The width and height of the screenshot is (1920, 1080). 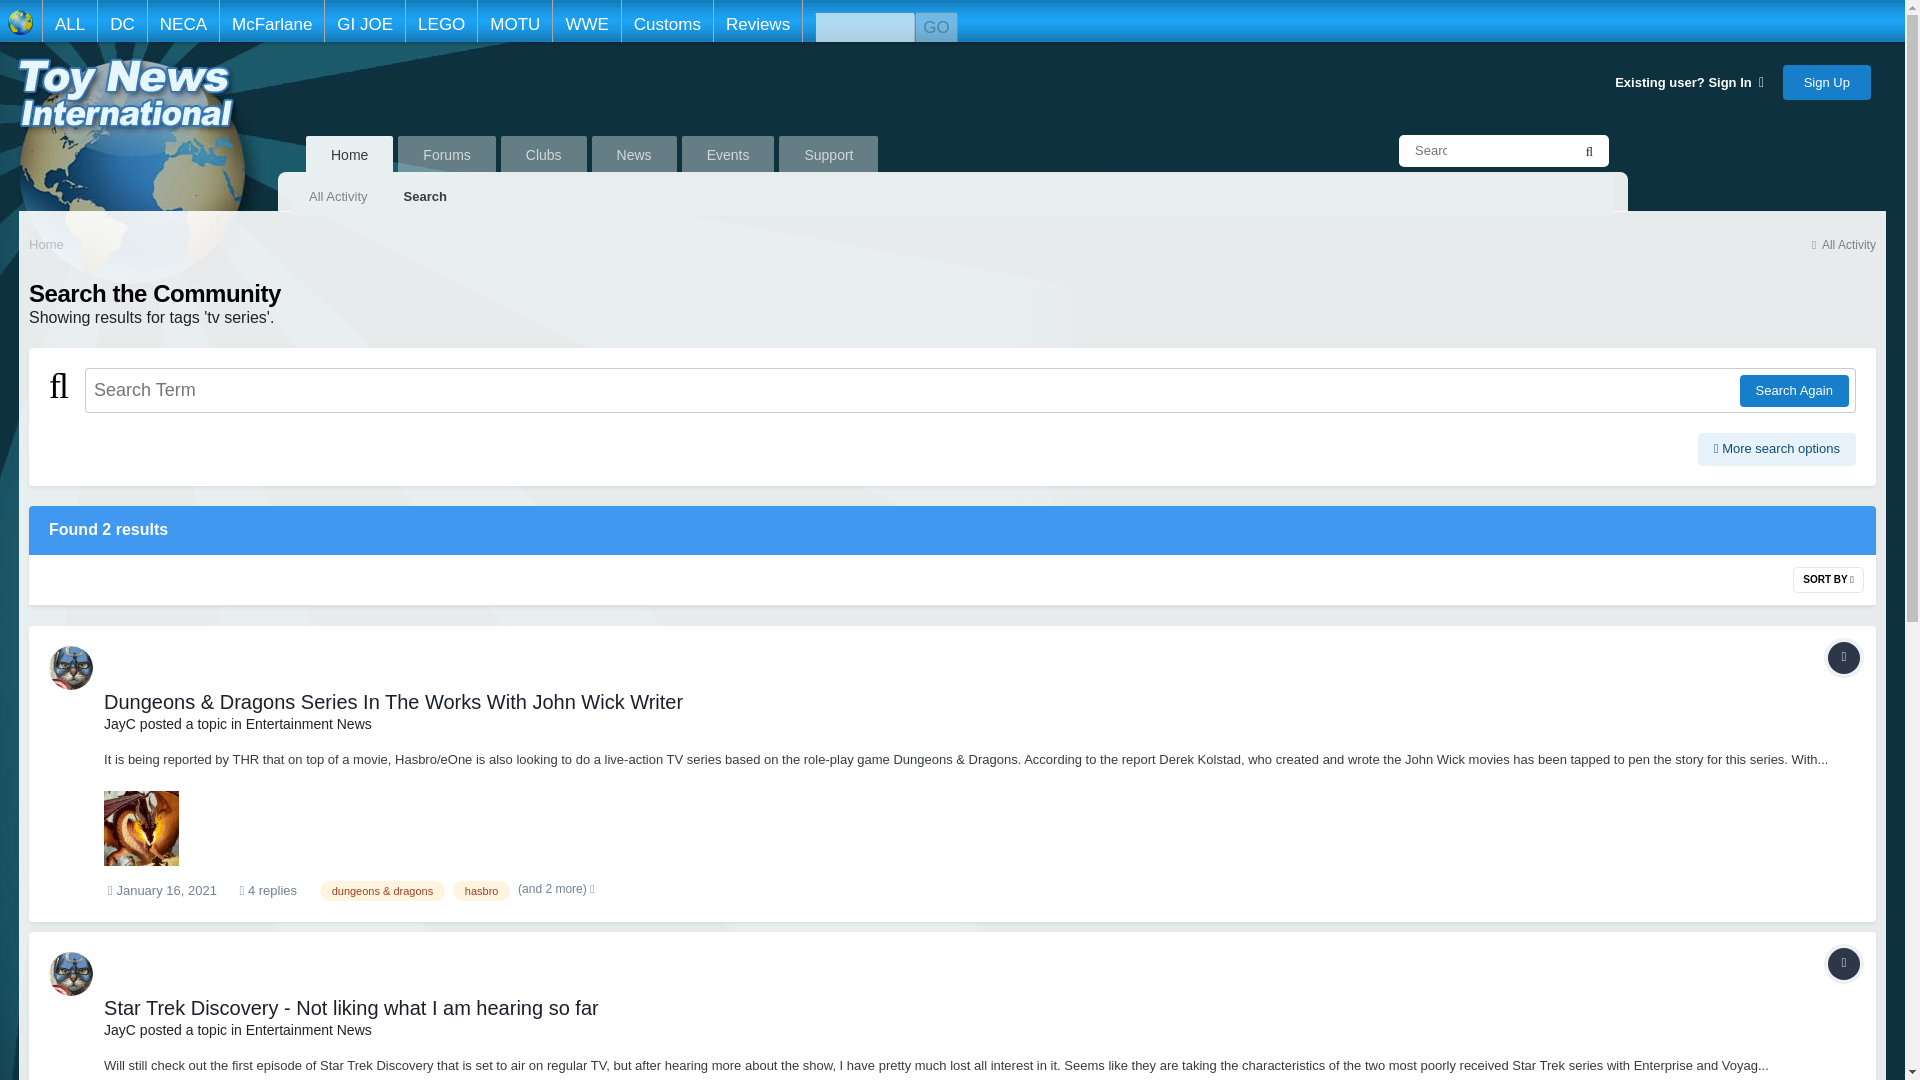 I want to click on Search Again, so click(x=1794, y=390).